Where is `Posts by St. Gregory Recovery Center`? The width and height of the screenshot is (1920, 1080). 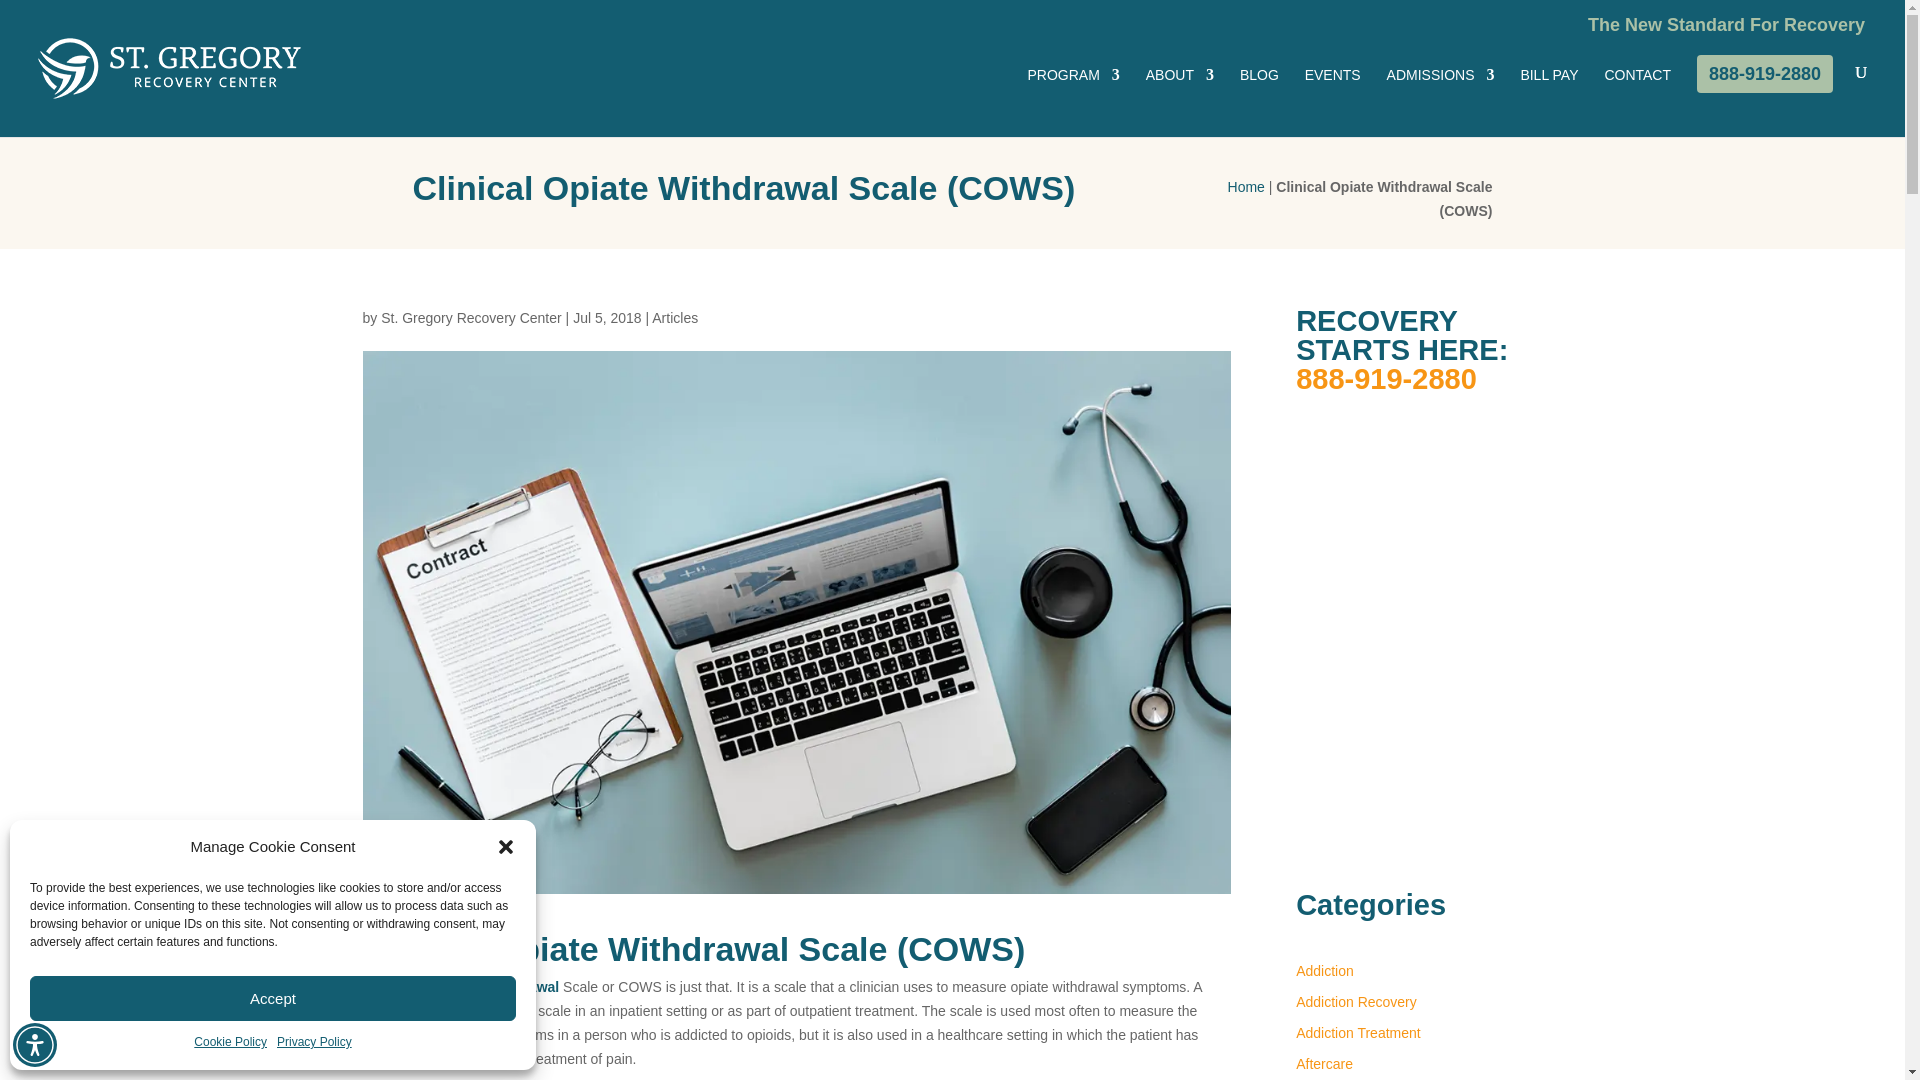
Posts by St. Gregory Recovery Center is located at coordinates (471, 318).